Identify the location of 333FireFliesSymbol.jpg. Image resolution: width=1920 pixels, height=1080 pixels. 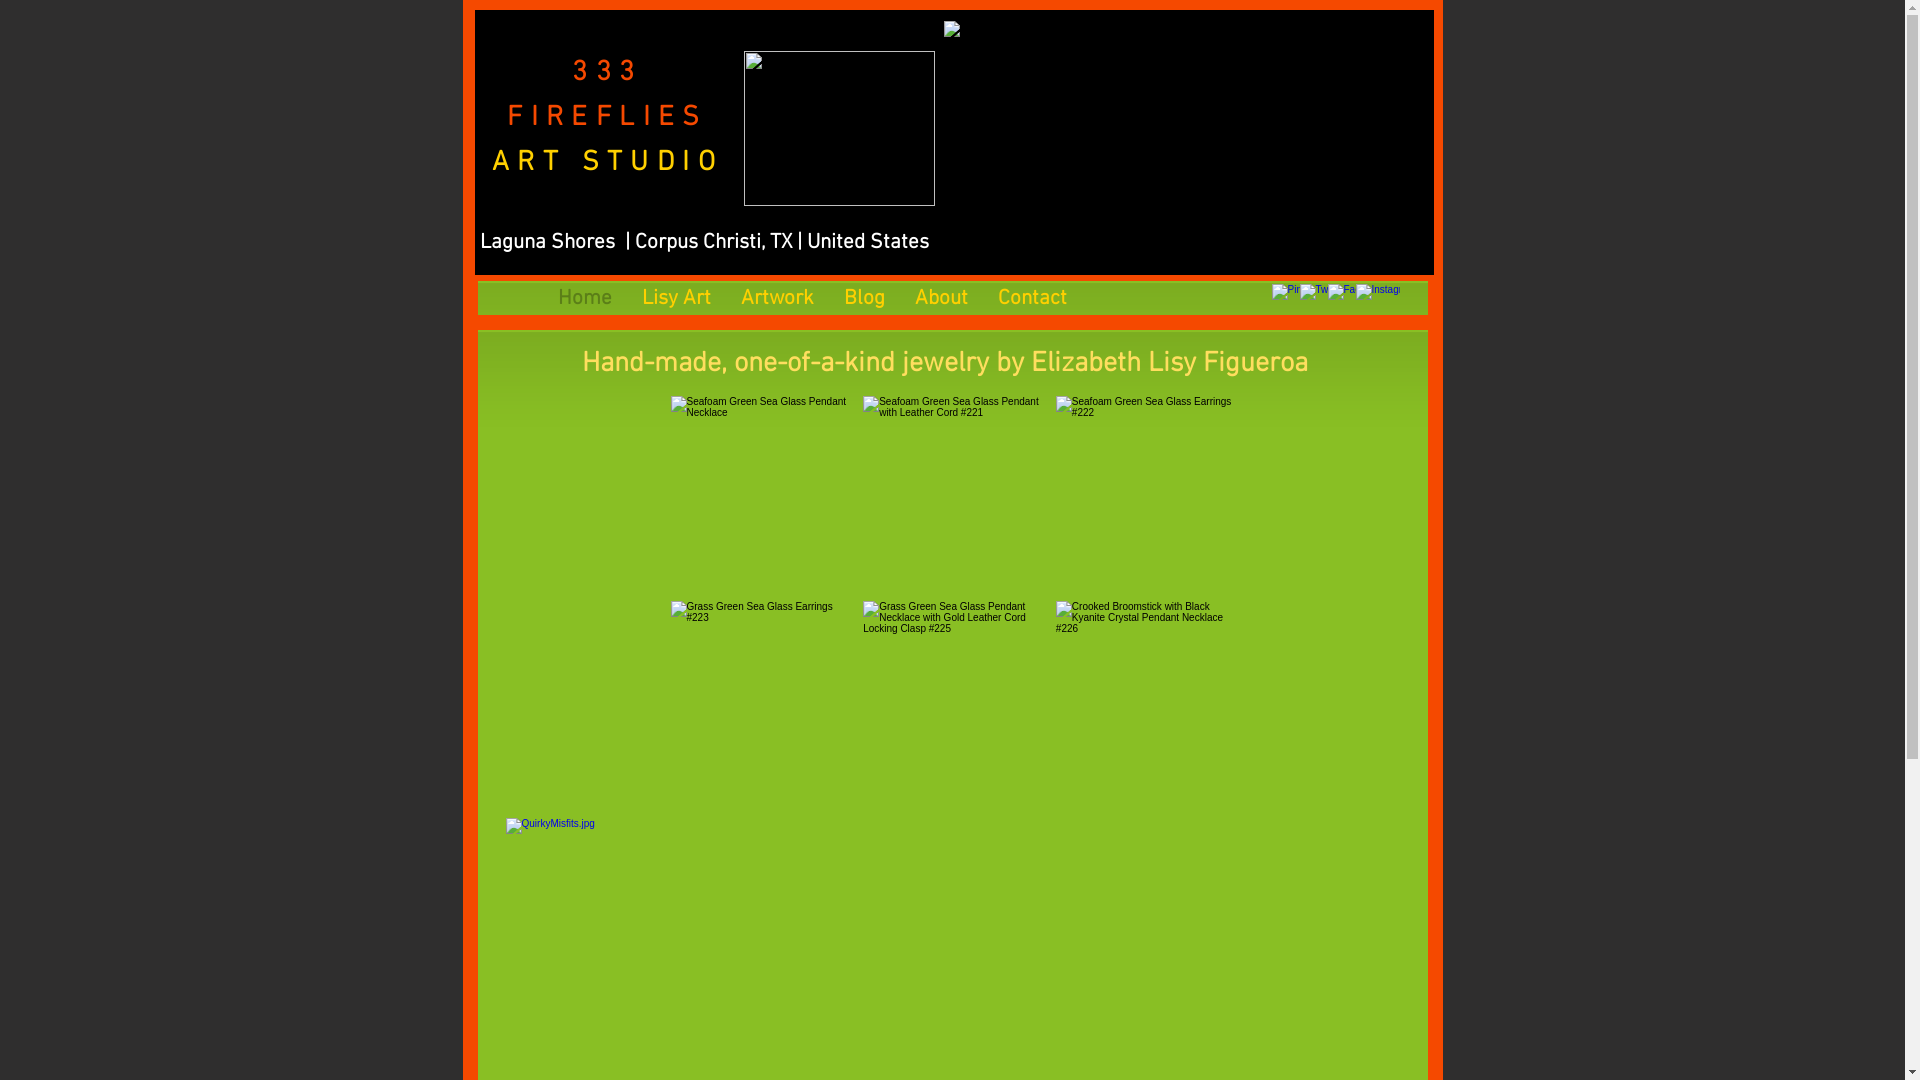
(840, 128).